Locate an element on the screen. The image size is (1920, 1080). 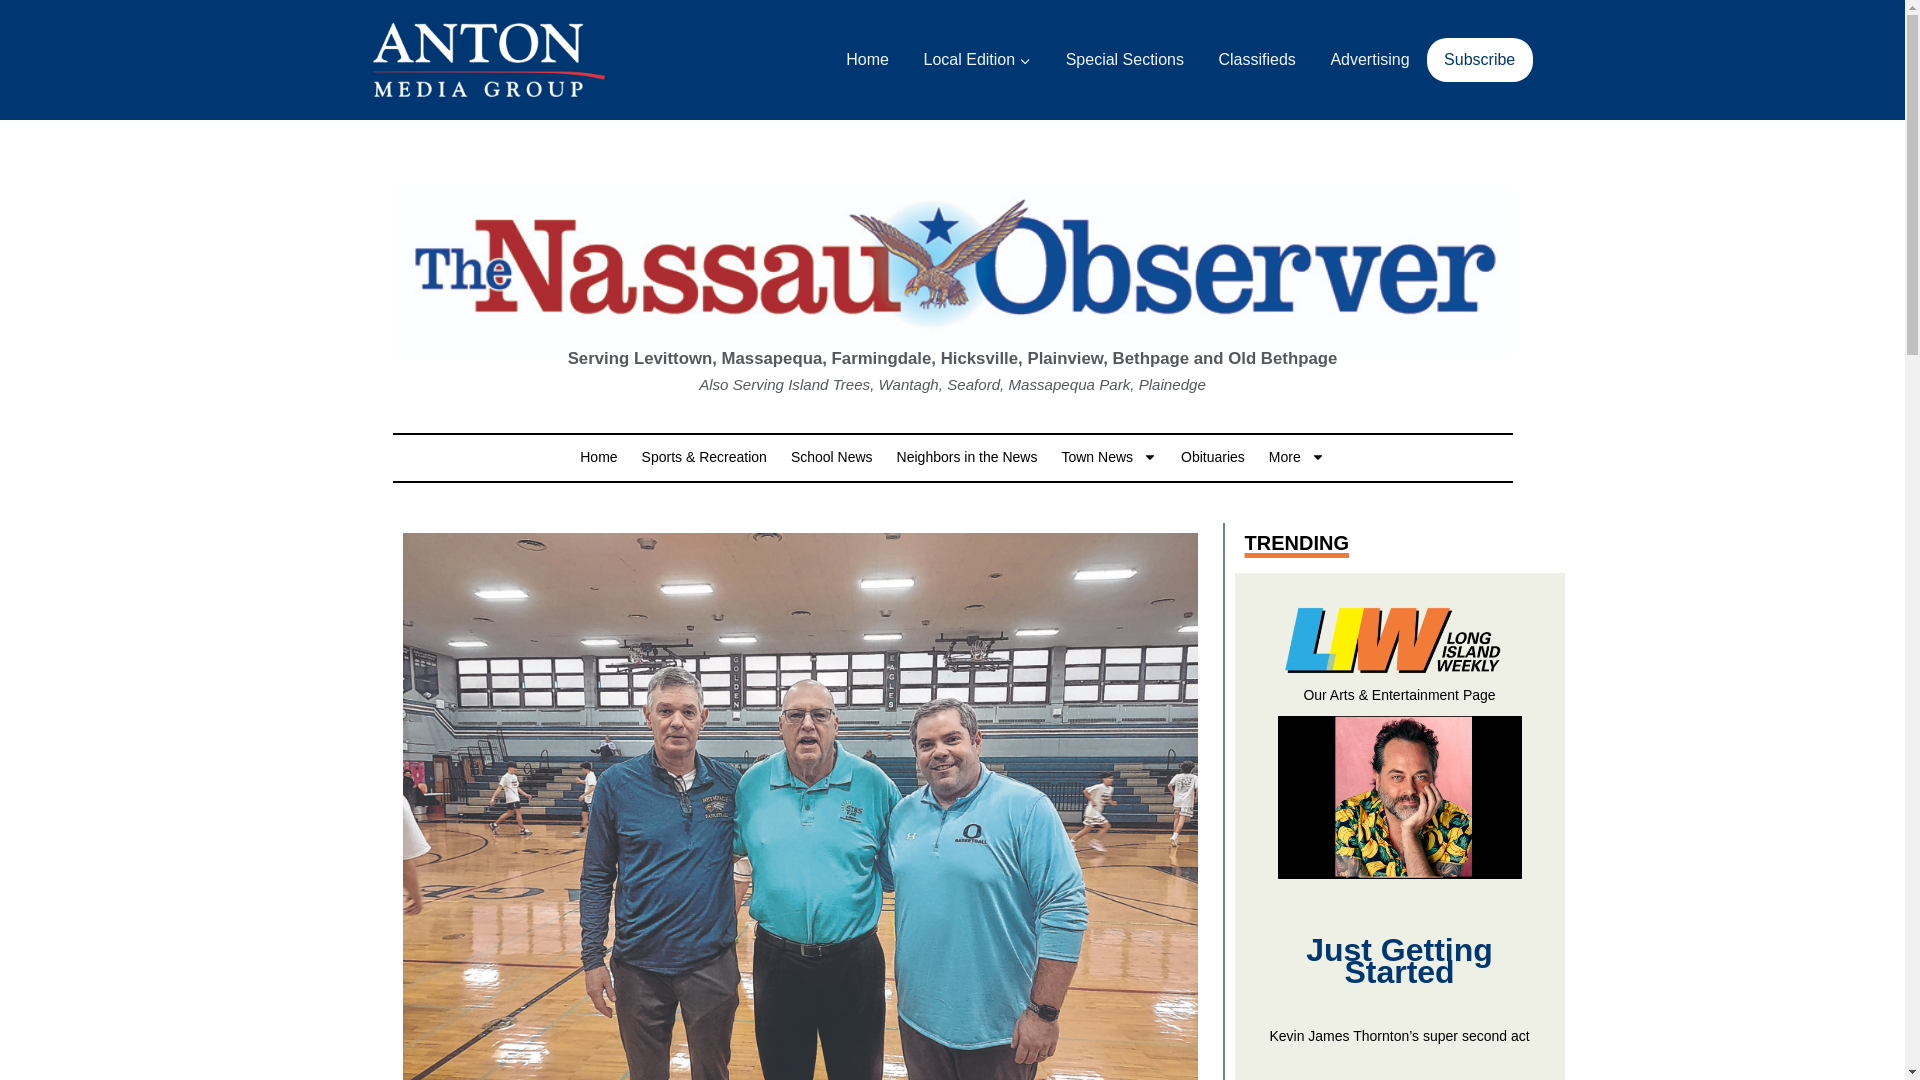
More is located at coordinates (1296, 456).